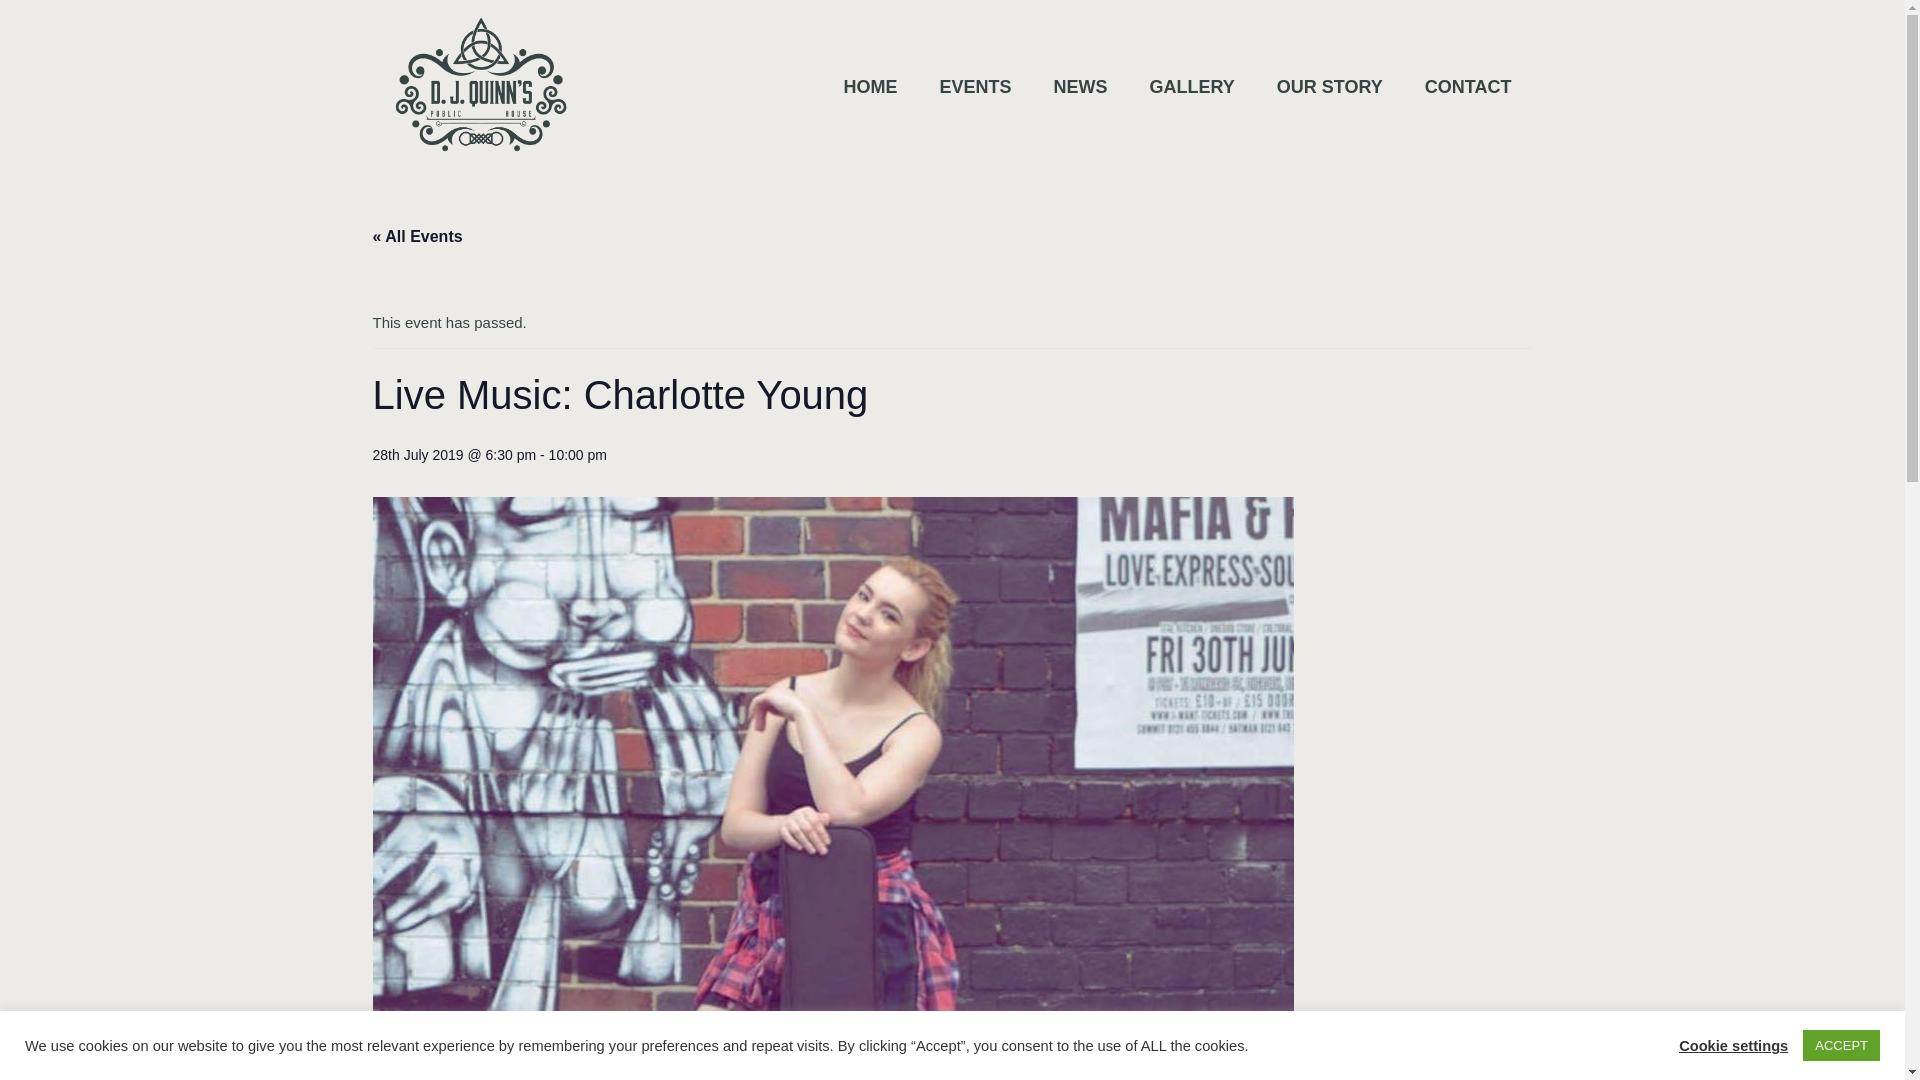 This screenshot has width=1920, height=1080. I want to click on ACCEPT, so click(1840, 1045).